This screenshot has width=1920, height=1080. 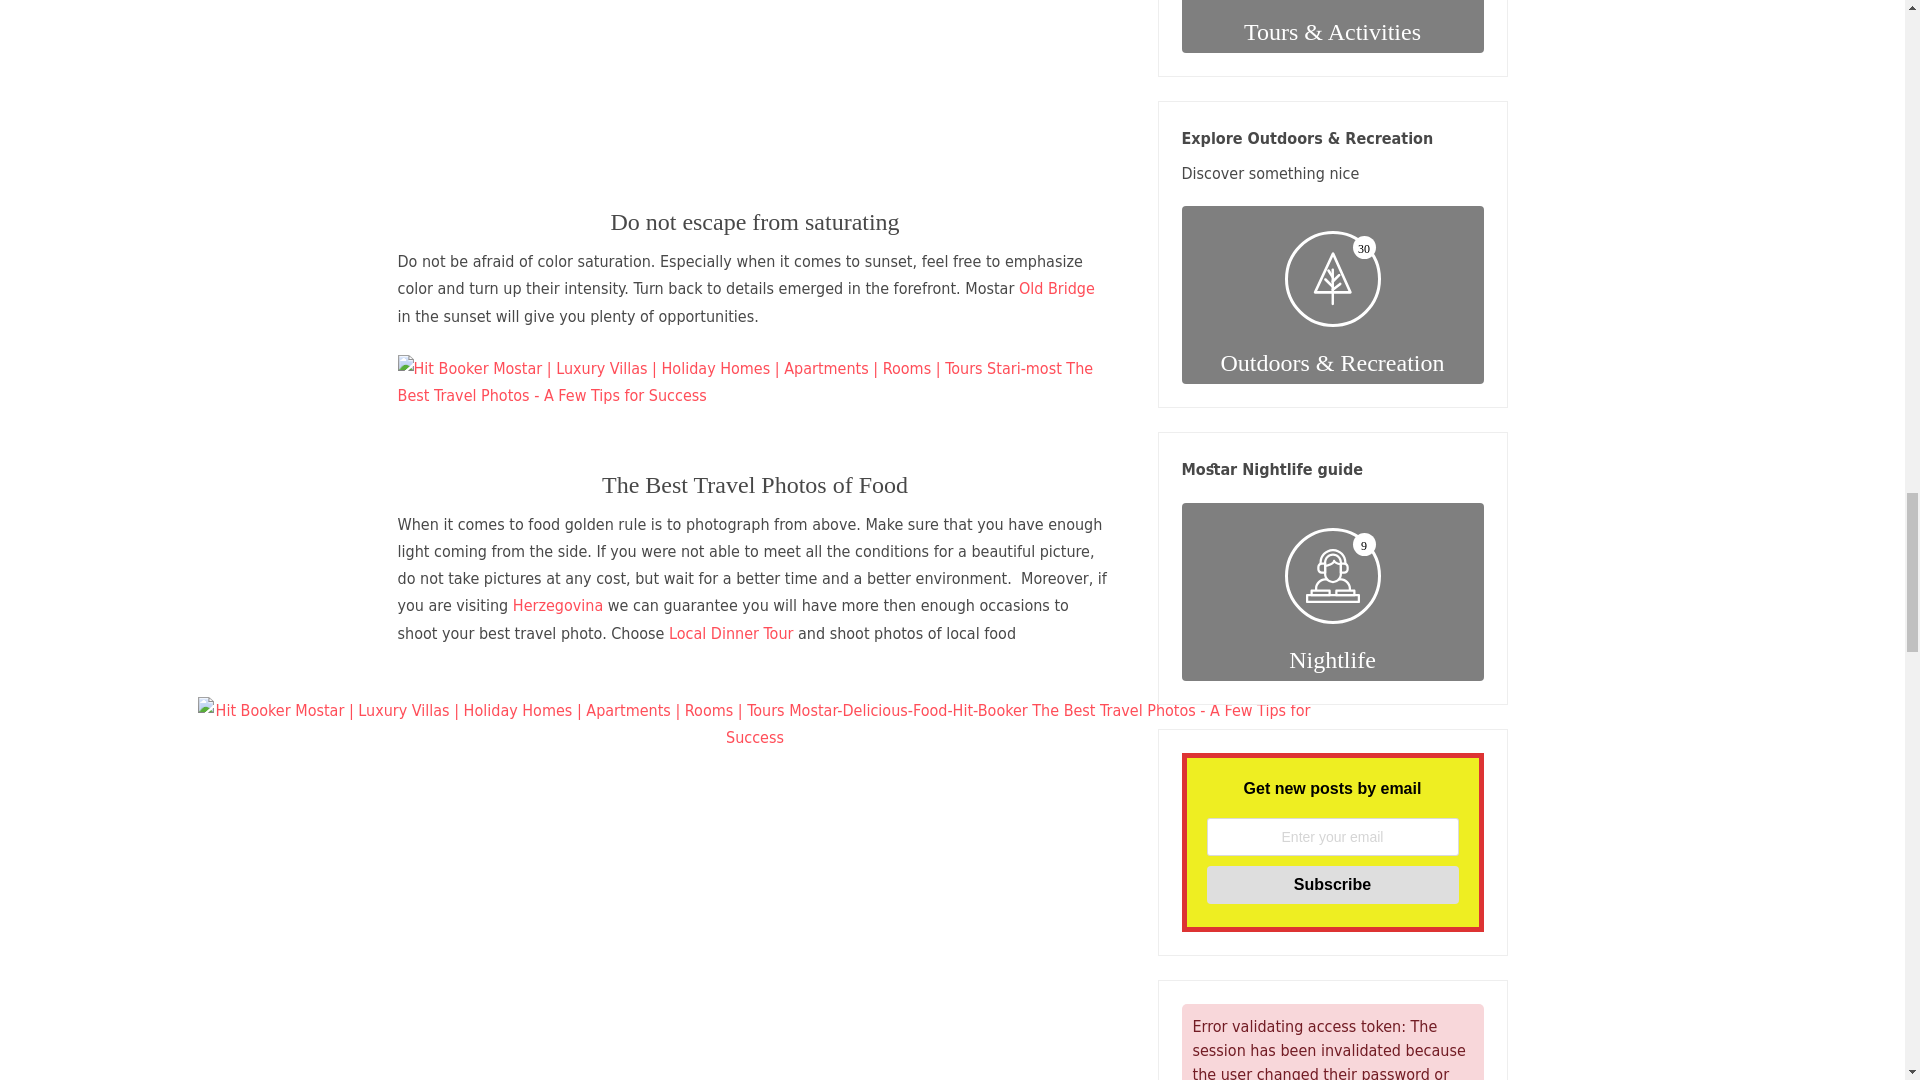 What do you see at coordinates (1056, 288) in the screenshot?
I see `Old Bridge` at bounding box center [1056, 288].